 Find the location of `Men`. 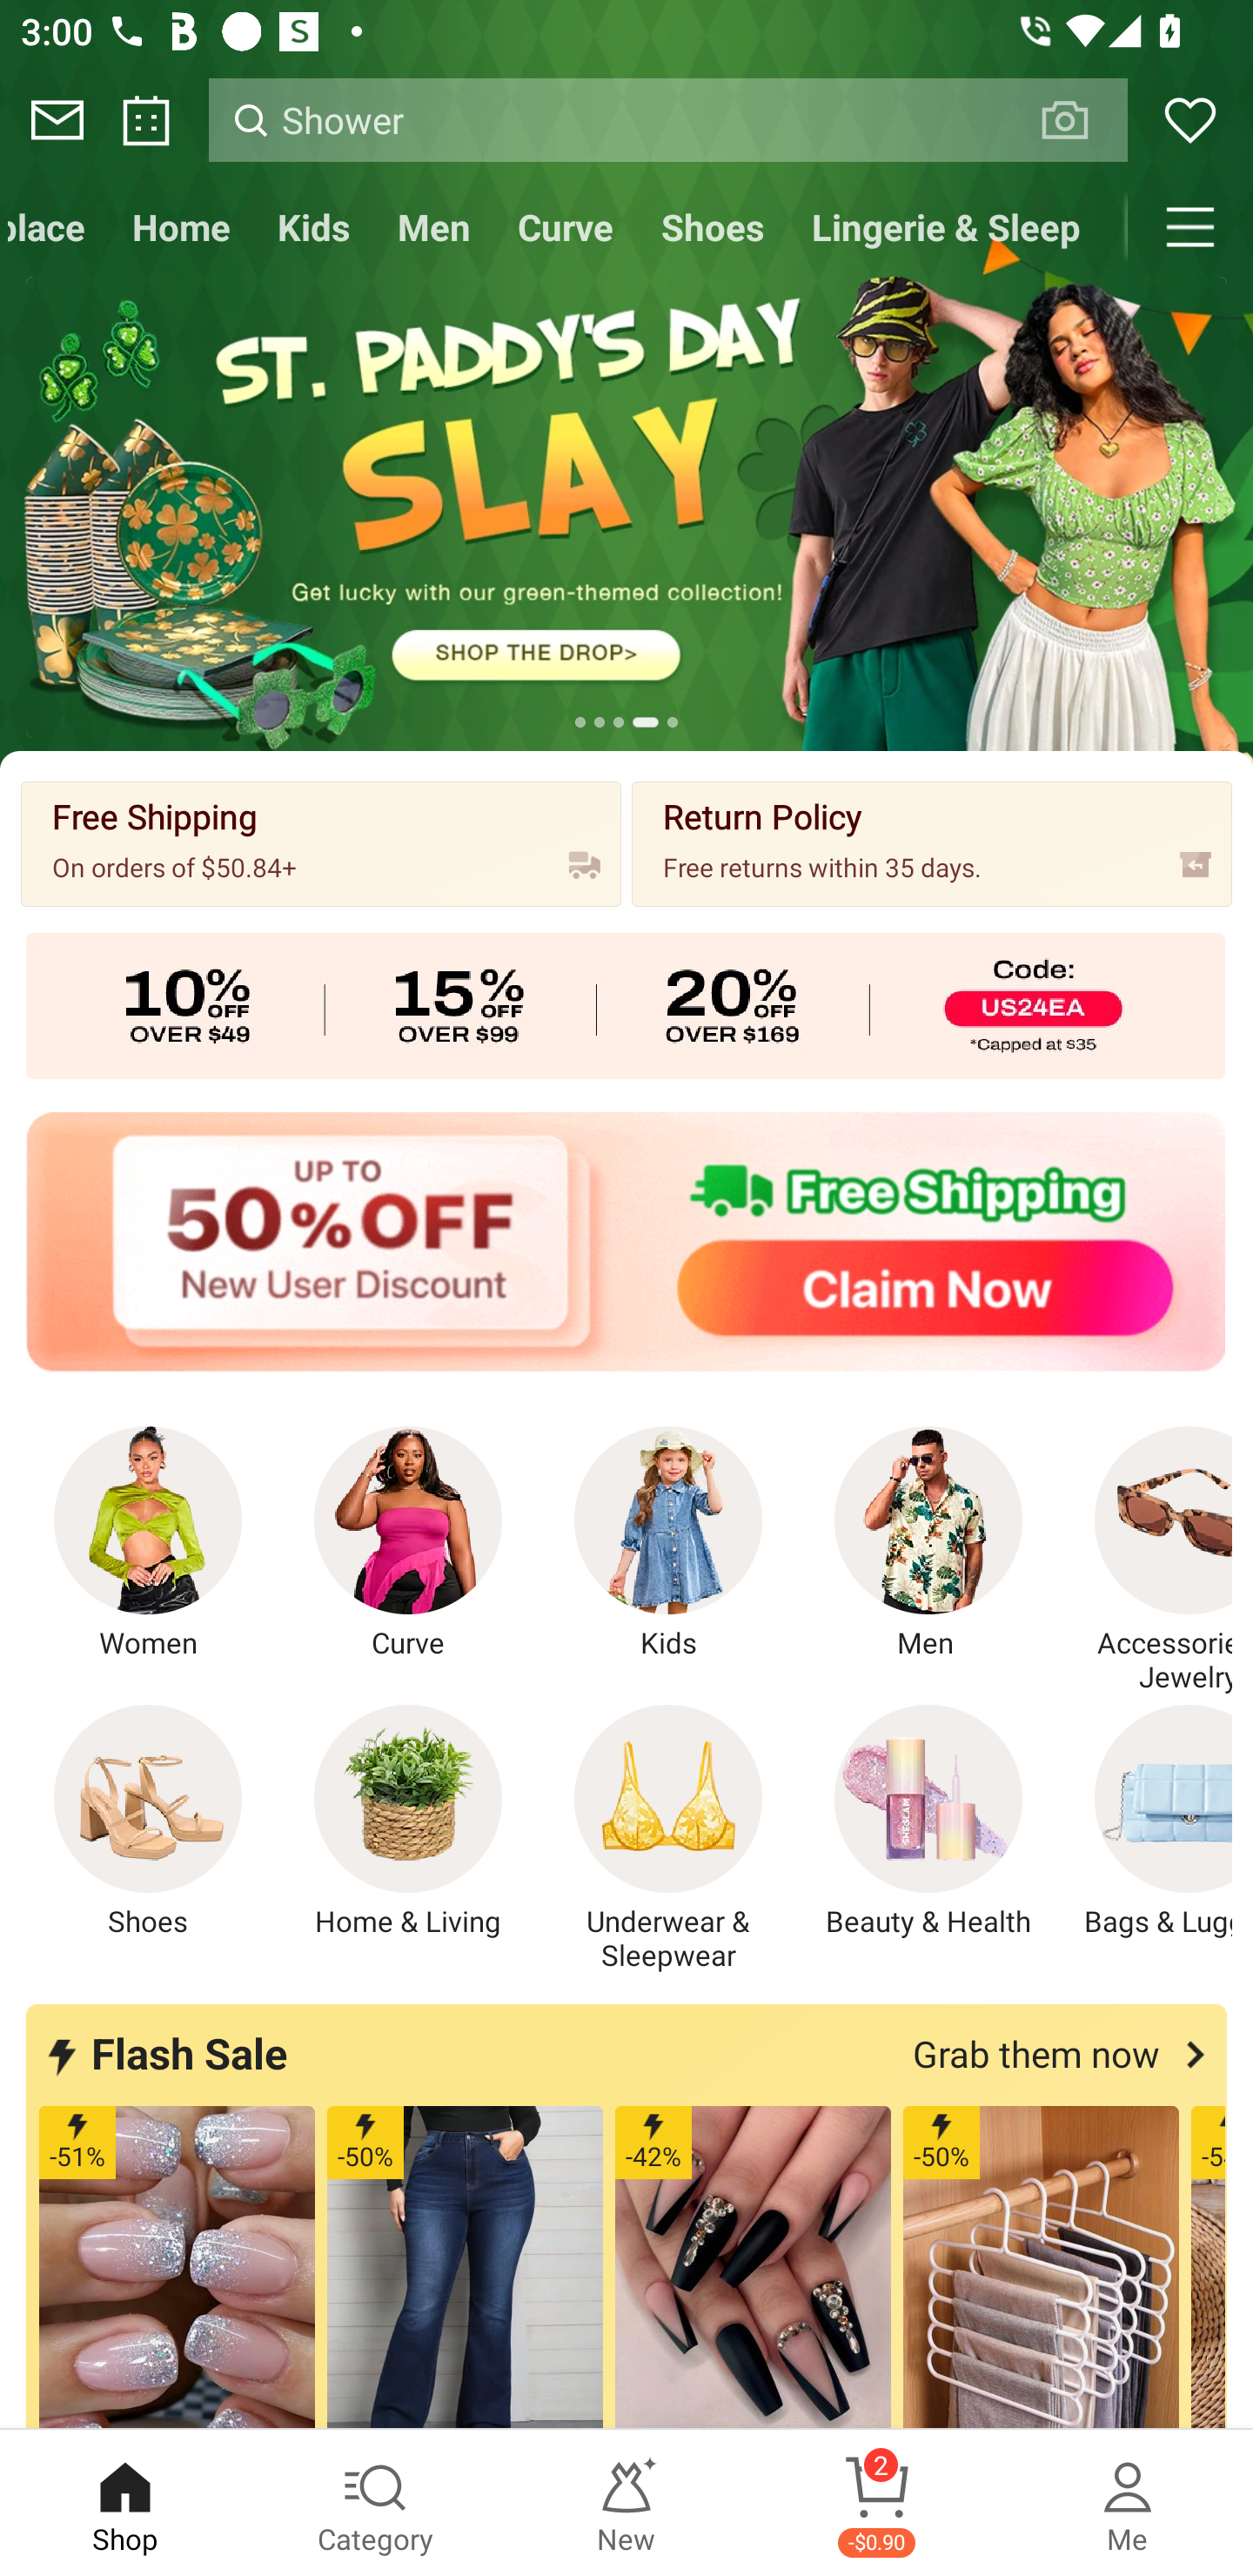

Men is located at coordinates (433, 226).